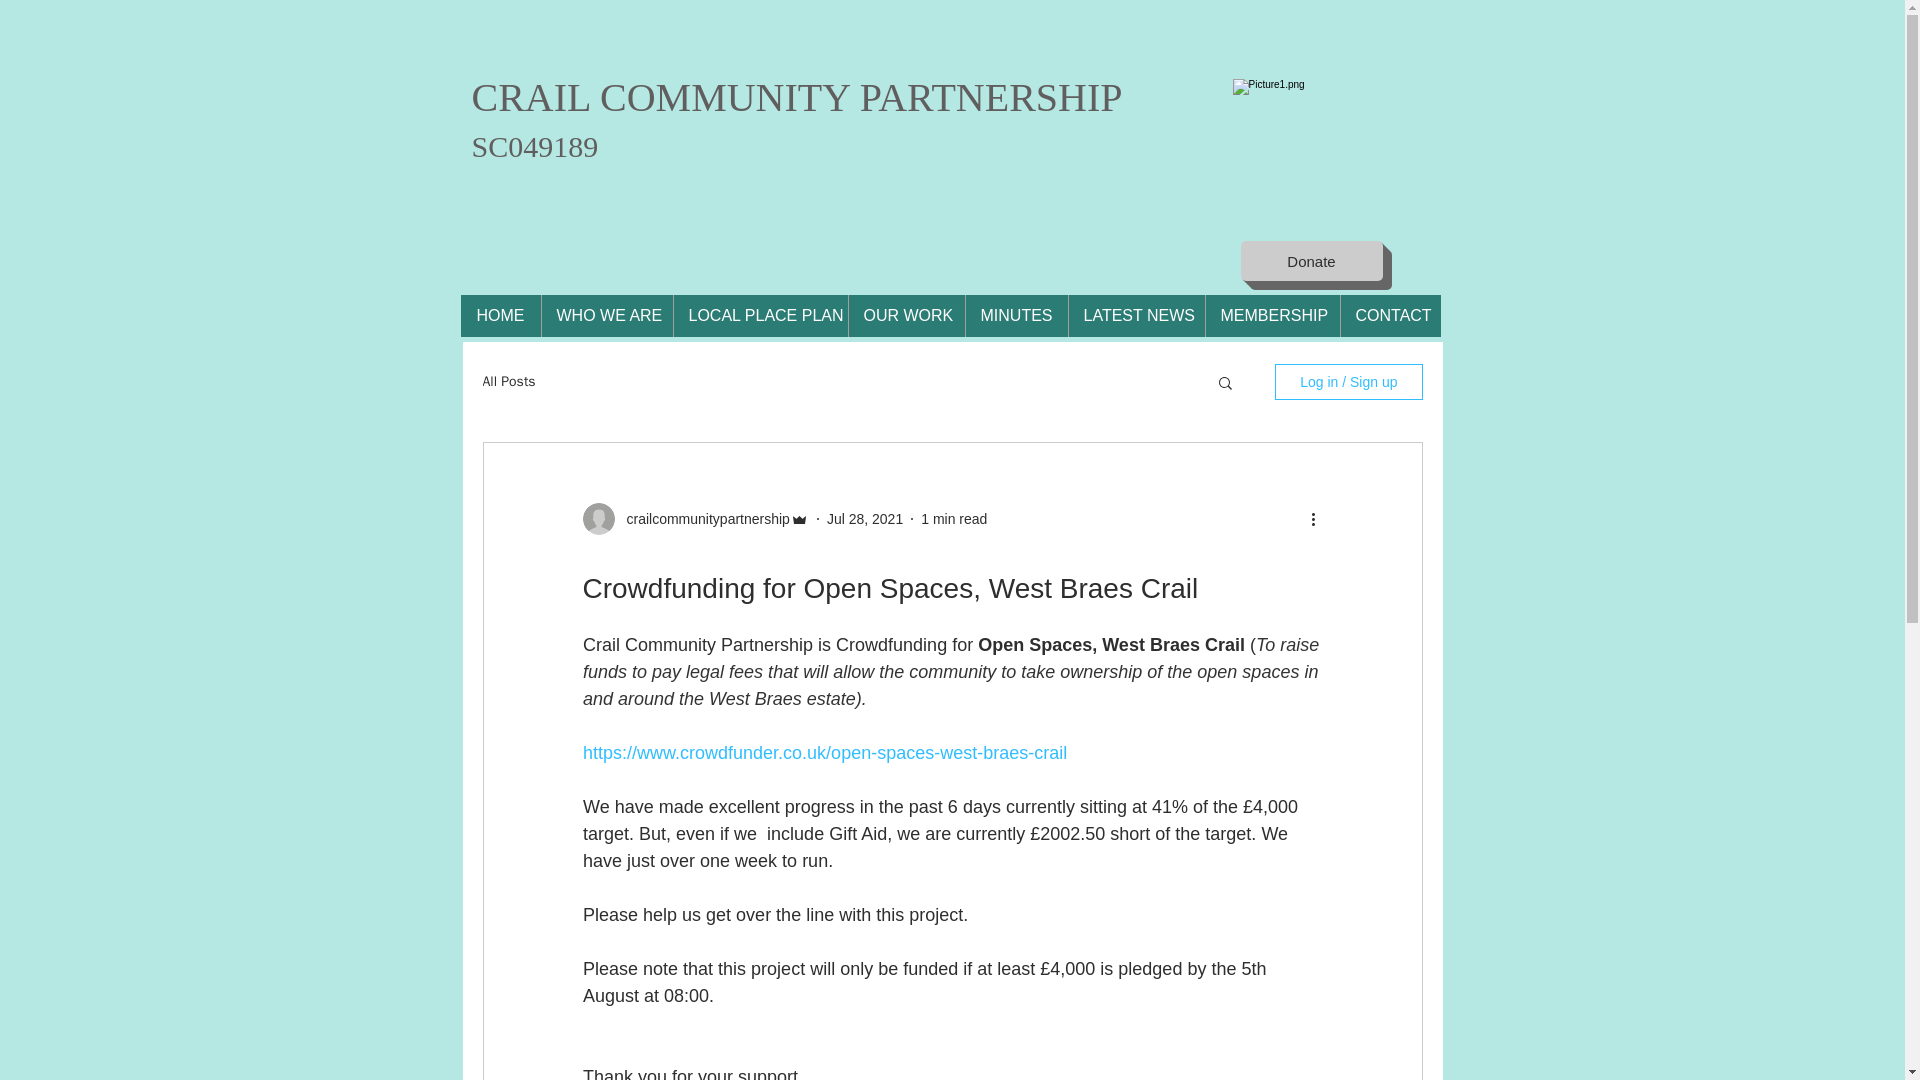 This screenshot has width=1920, height=1080. Describe the element at coordinates (1270, 315) in the screenshot. I see `MEMBERSHIP` at that location.